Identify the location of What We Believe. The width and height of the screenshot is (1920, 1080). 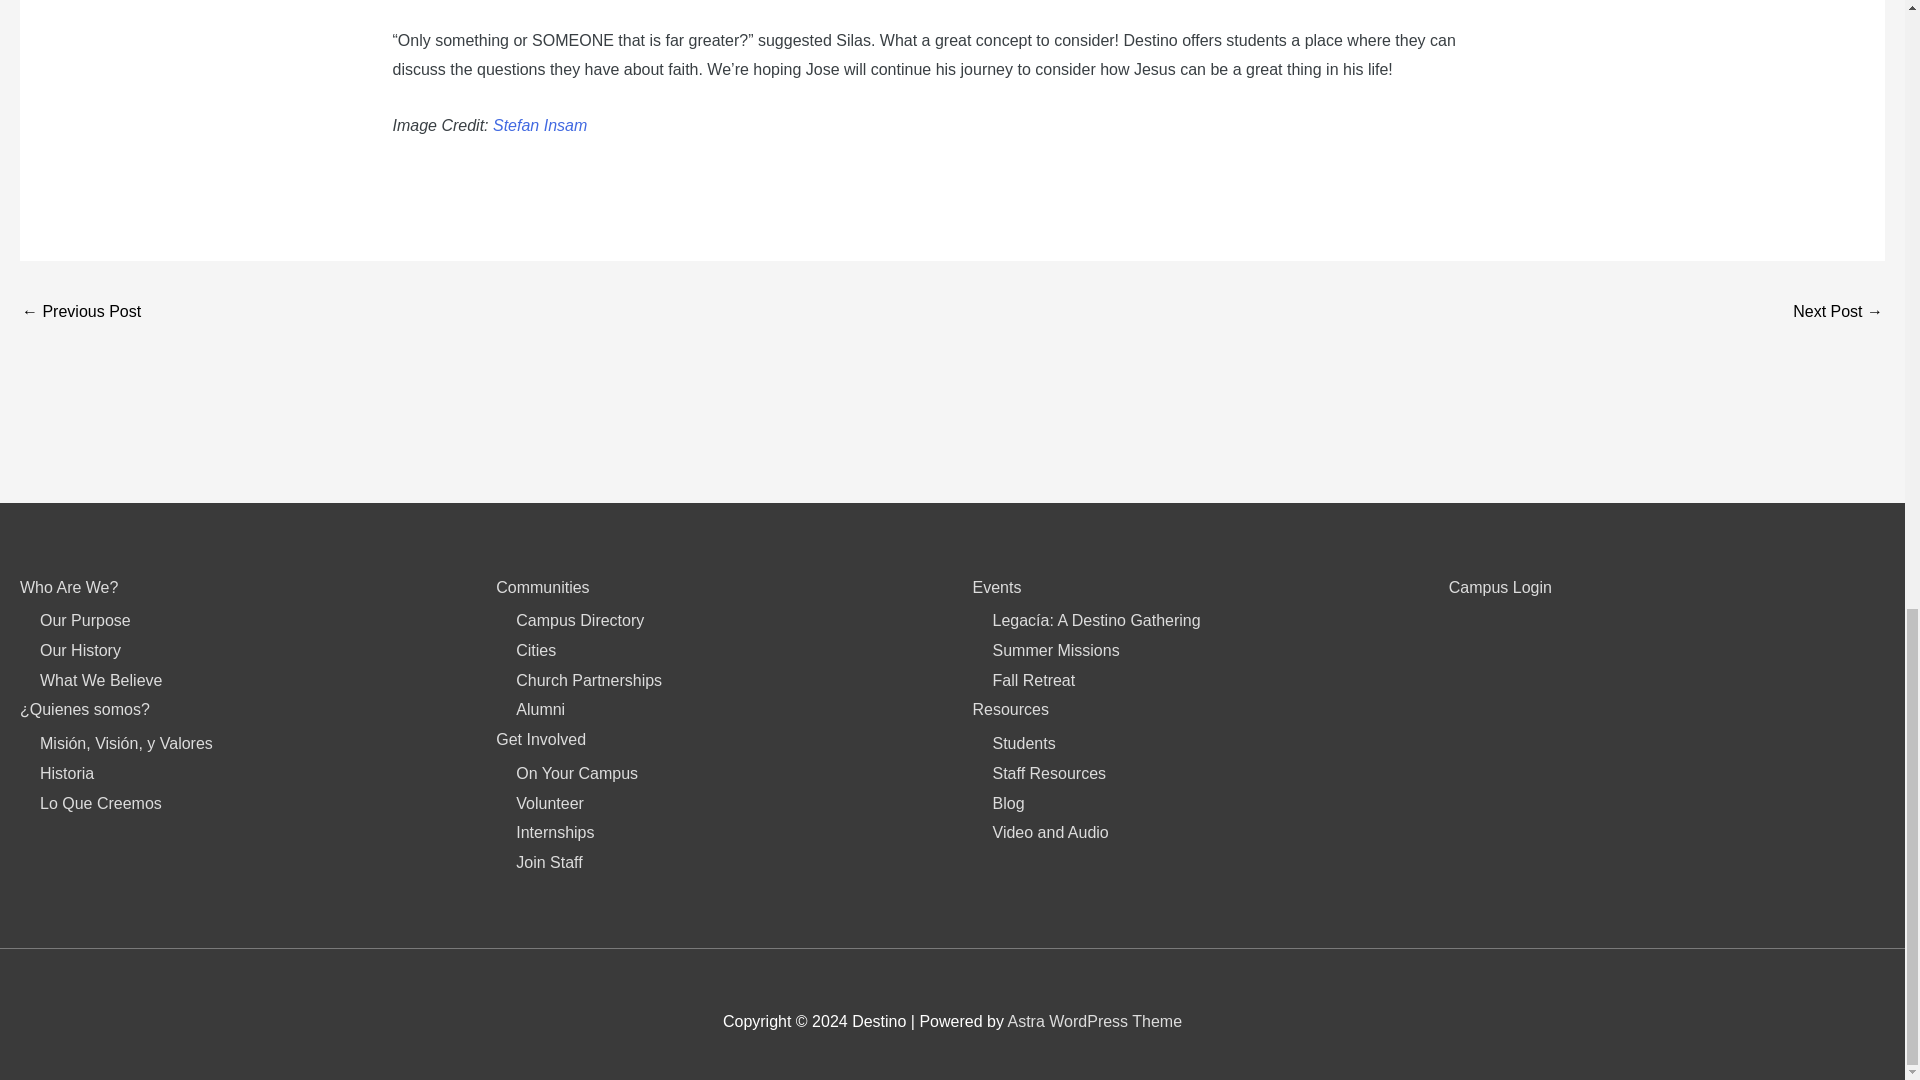
(100, 680).